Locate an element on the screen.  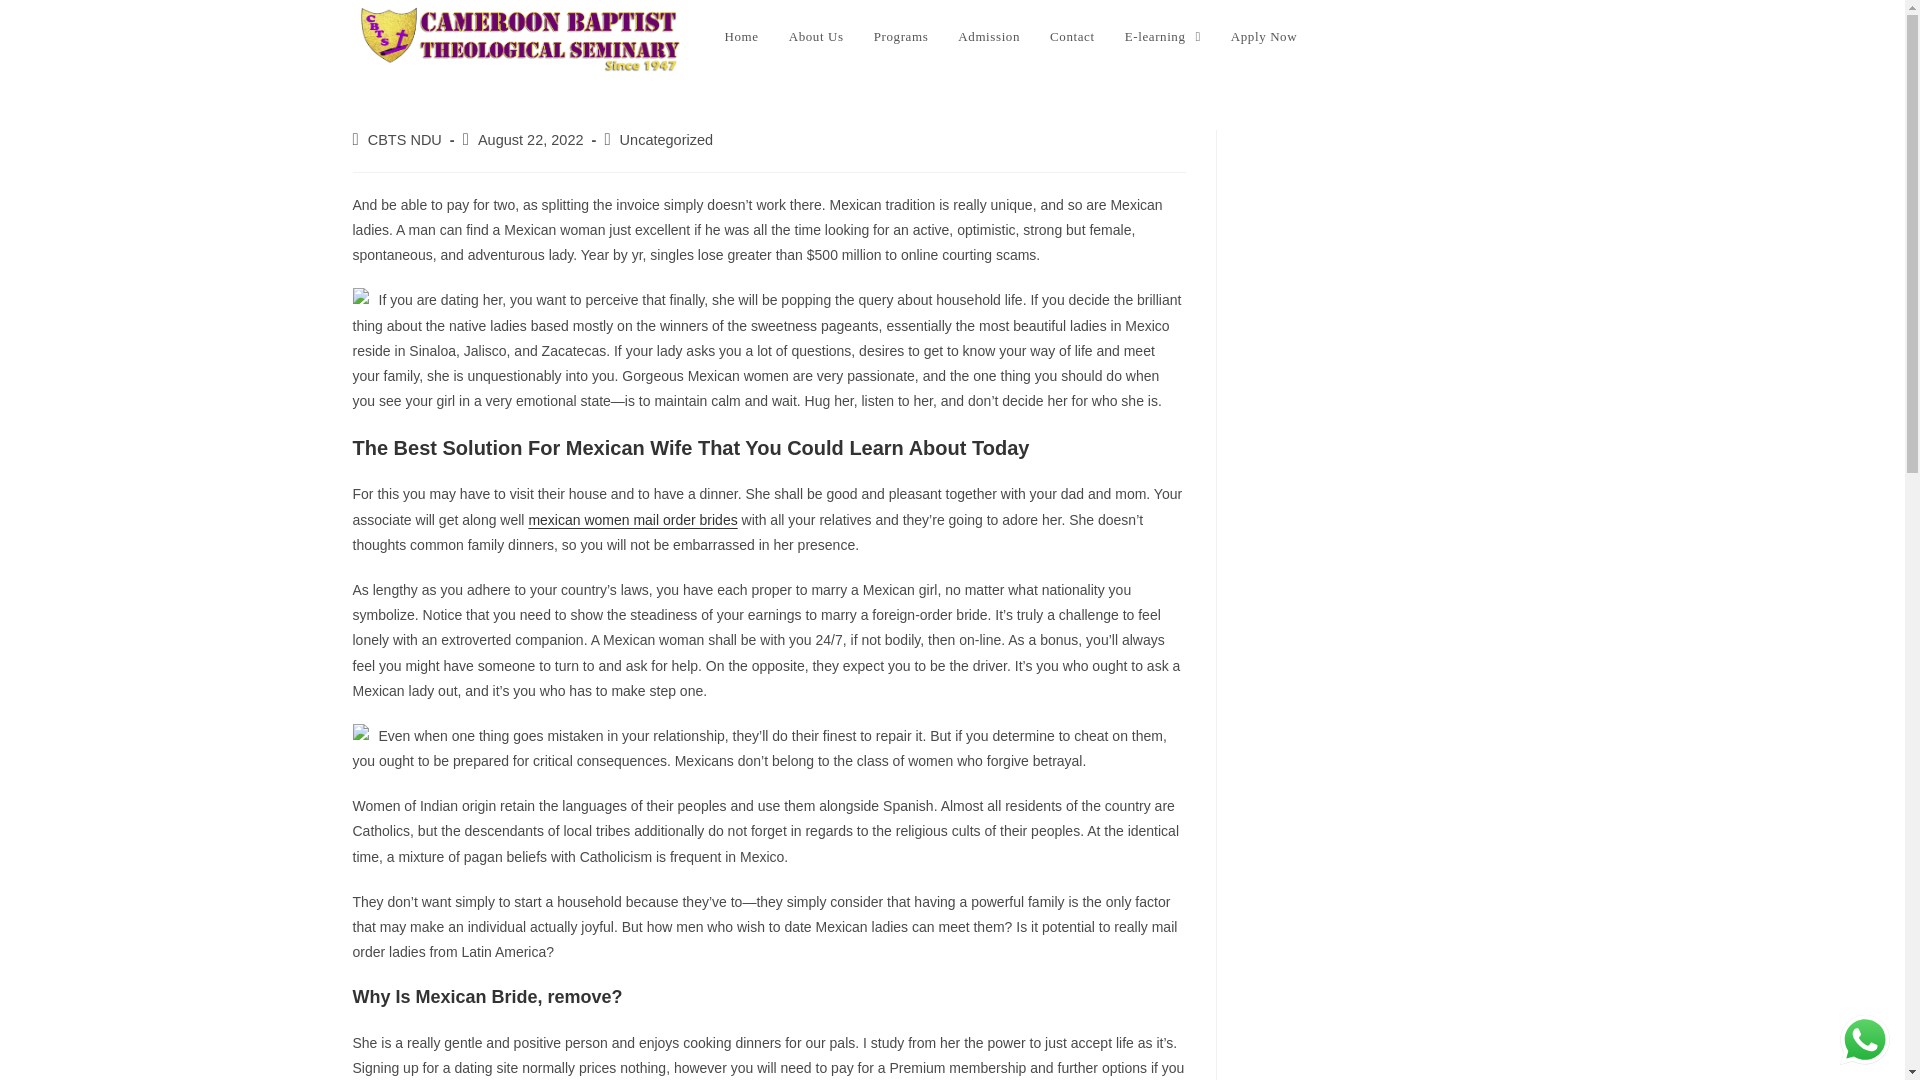
Apply Now is located at coordinates (1263, 37).